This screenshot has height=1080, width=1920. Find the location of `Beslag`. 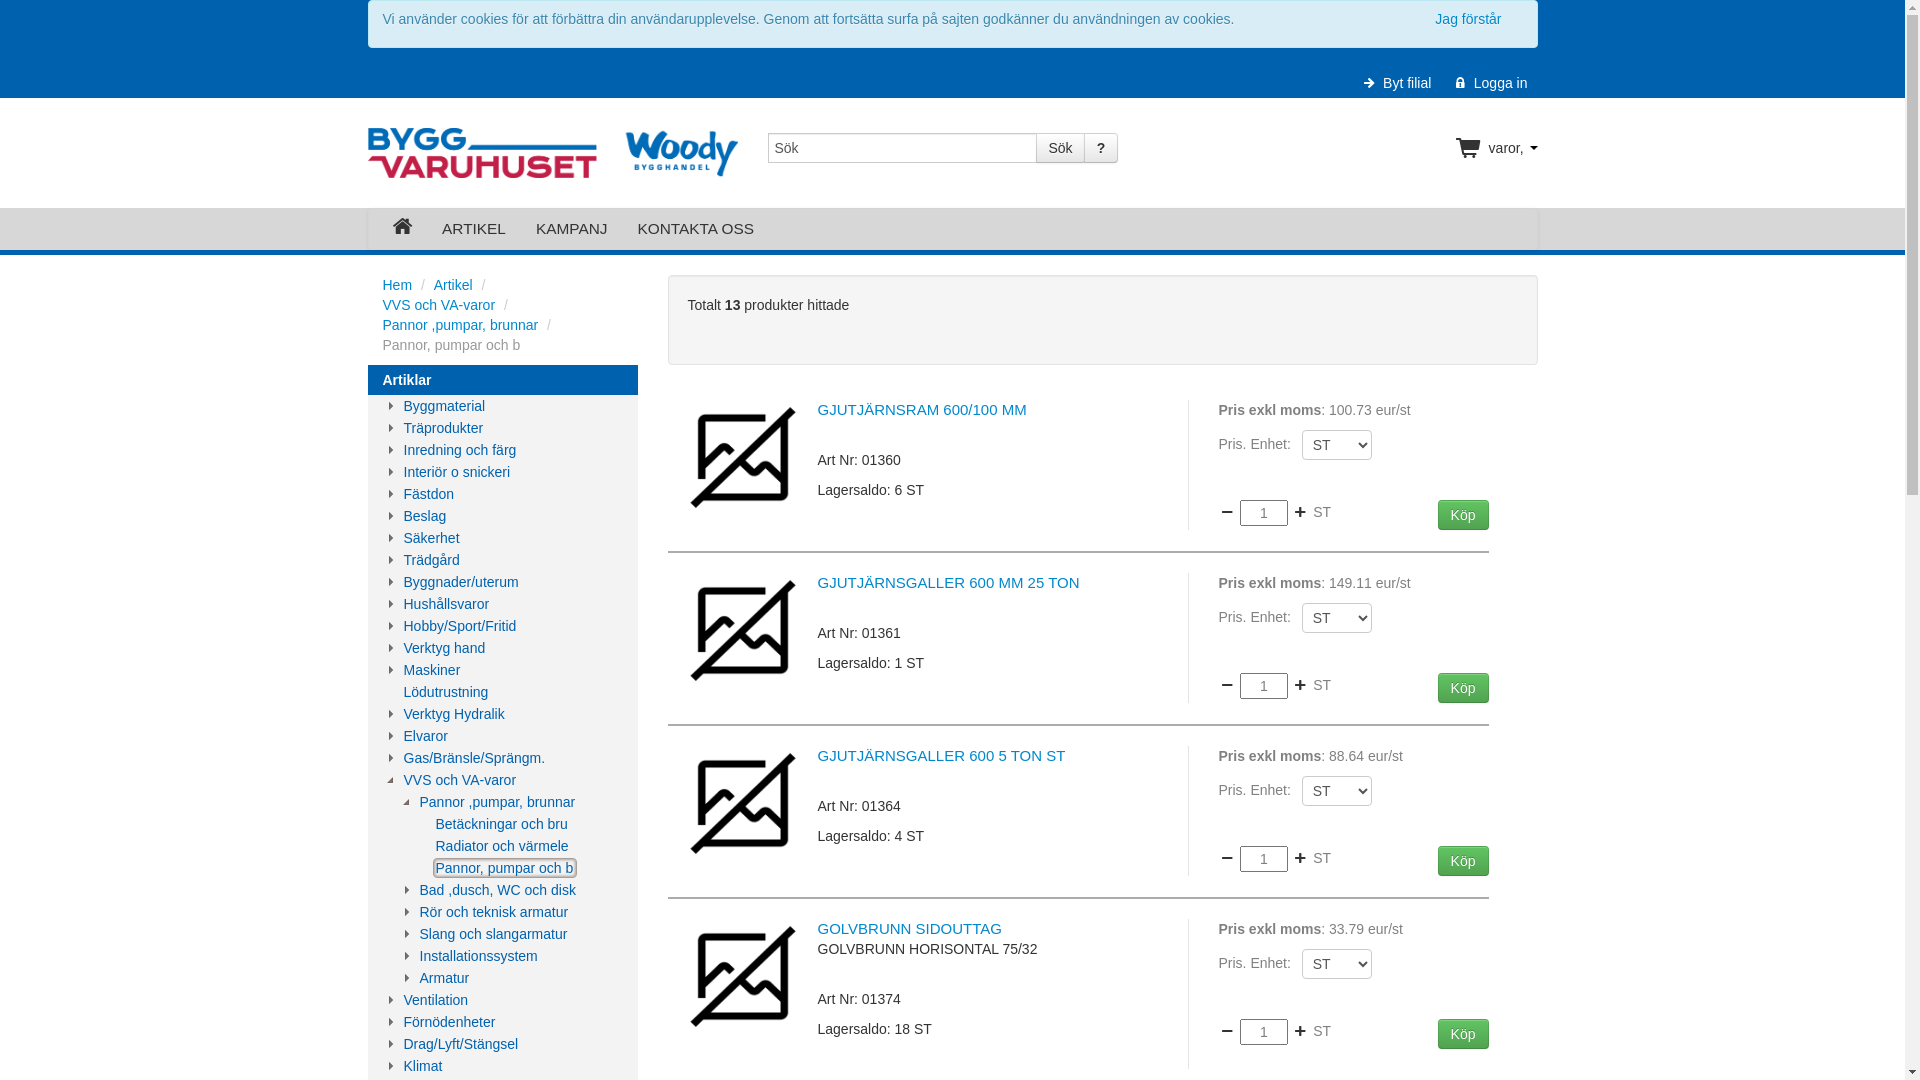

Beslag is located at coordinates (426, 516).